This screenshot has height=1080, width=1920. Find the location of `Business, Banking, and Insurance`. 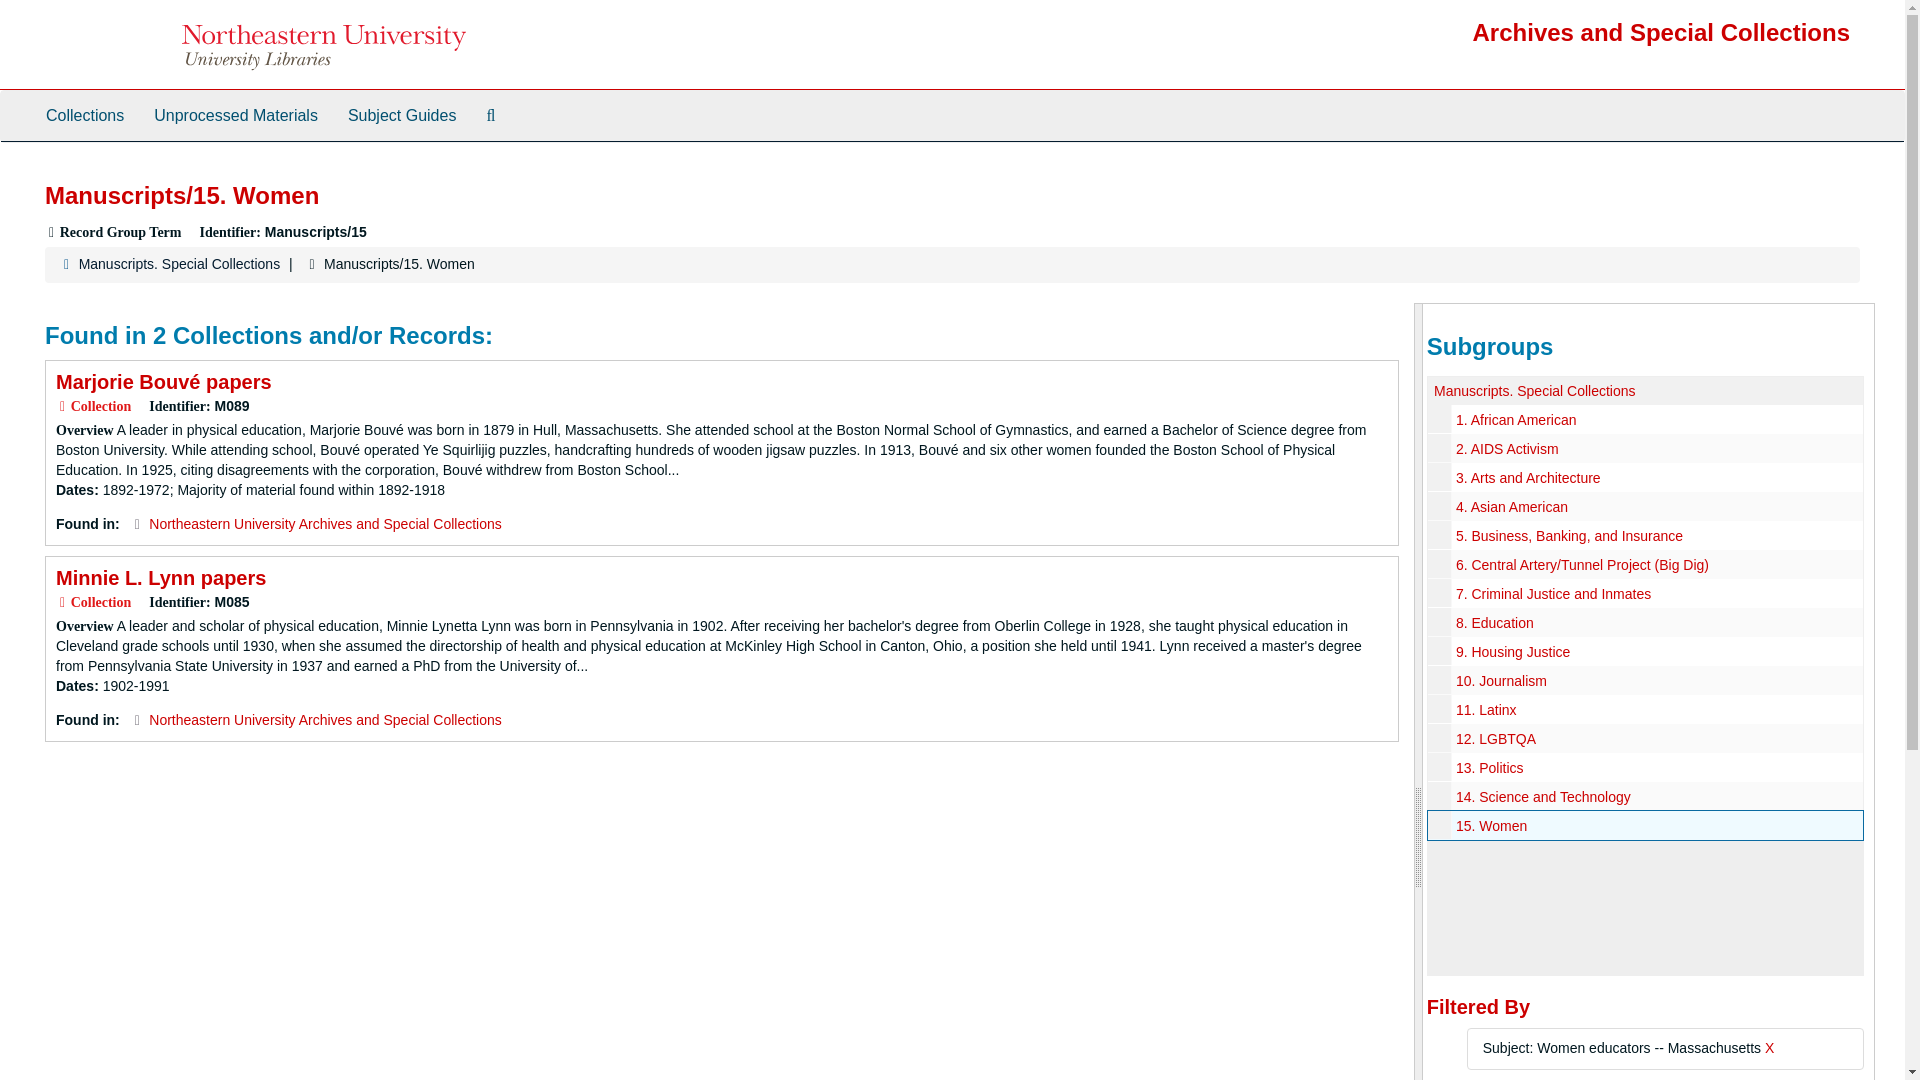

Business, Banking, and Insurance is located at coordinates (1645, 534).